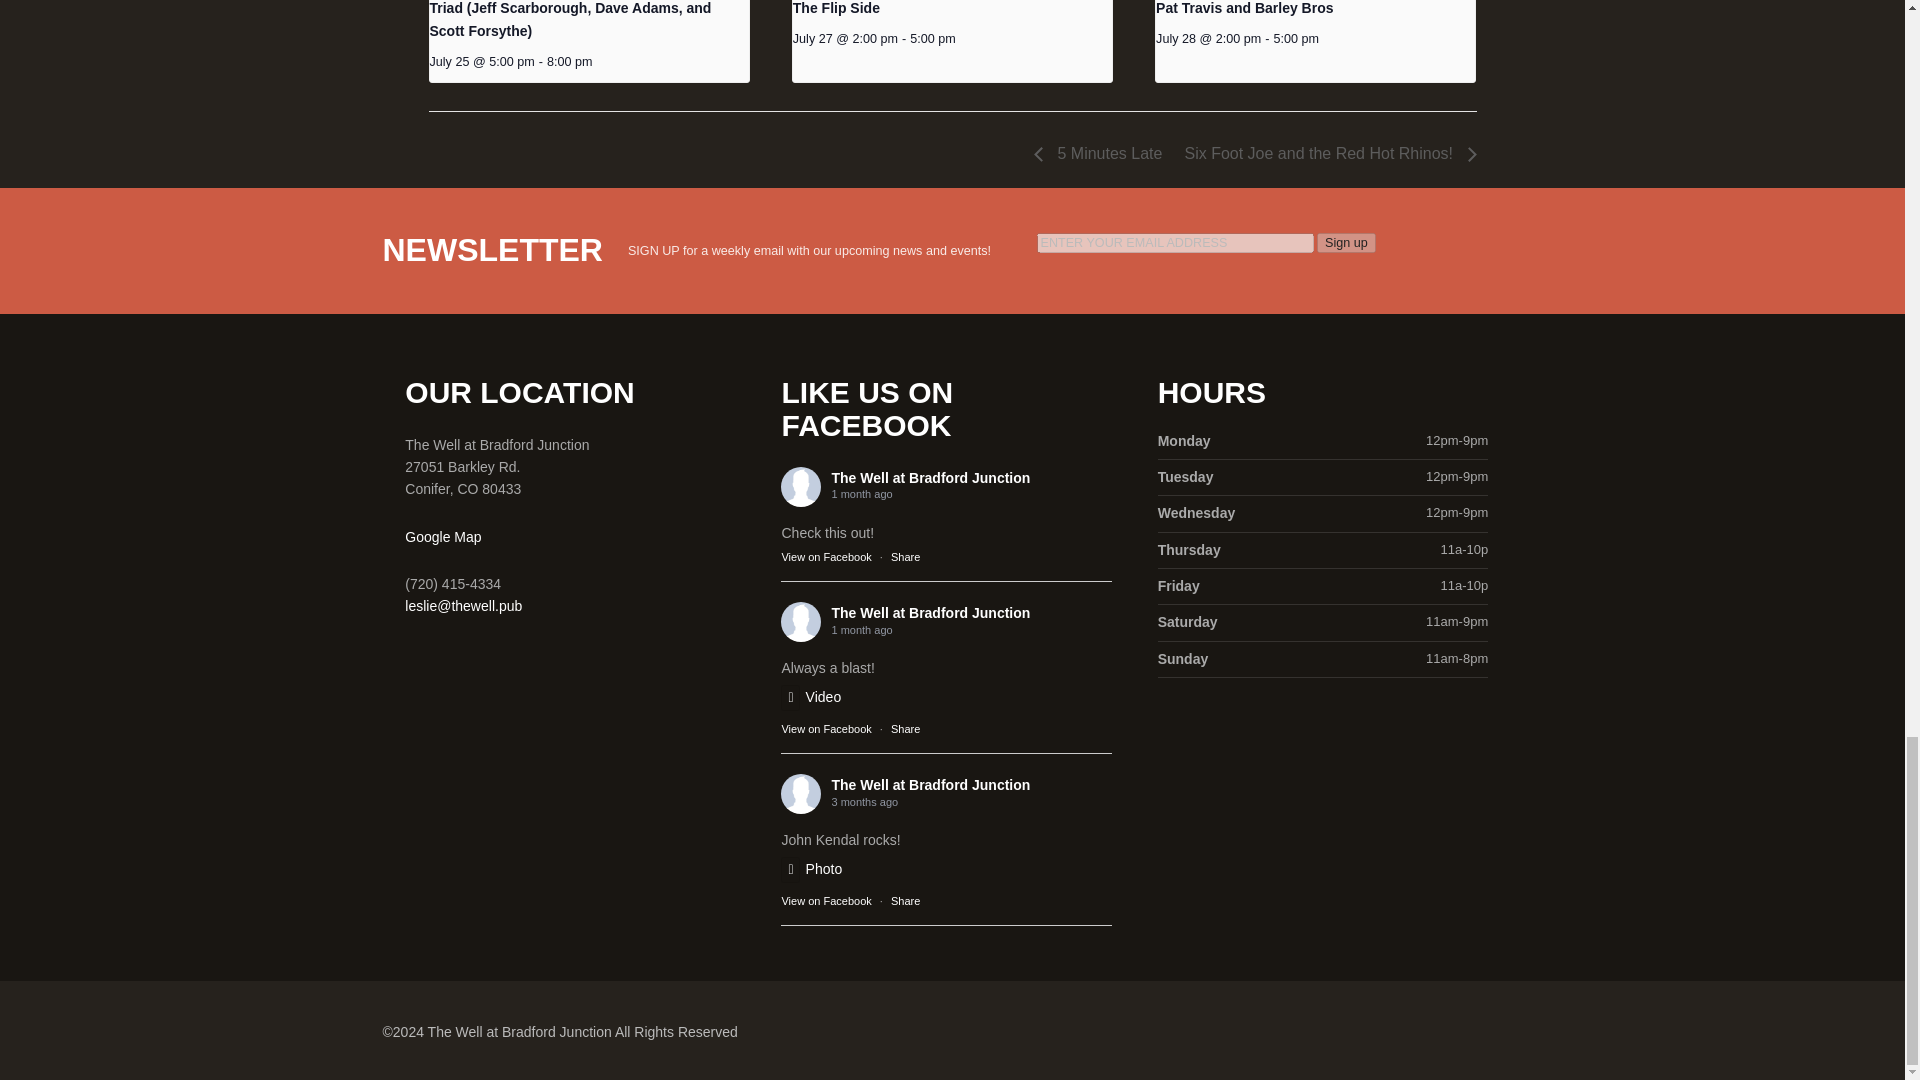 The height and width of the screenshot is (1080, 1920). Describe the element at coordinates (930, 612) in the screenshot. I see `The Well at Bradford Junction` at that location.